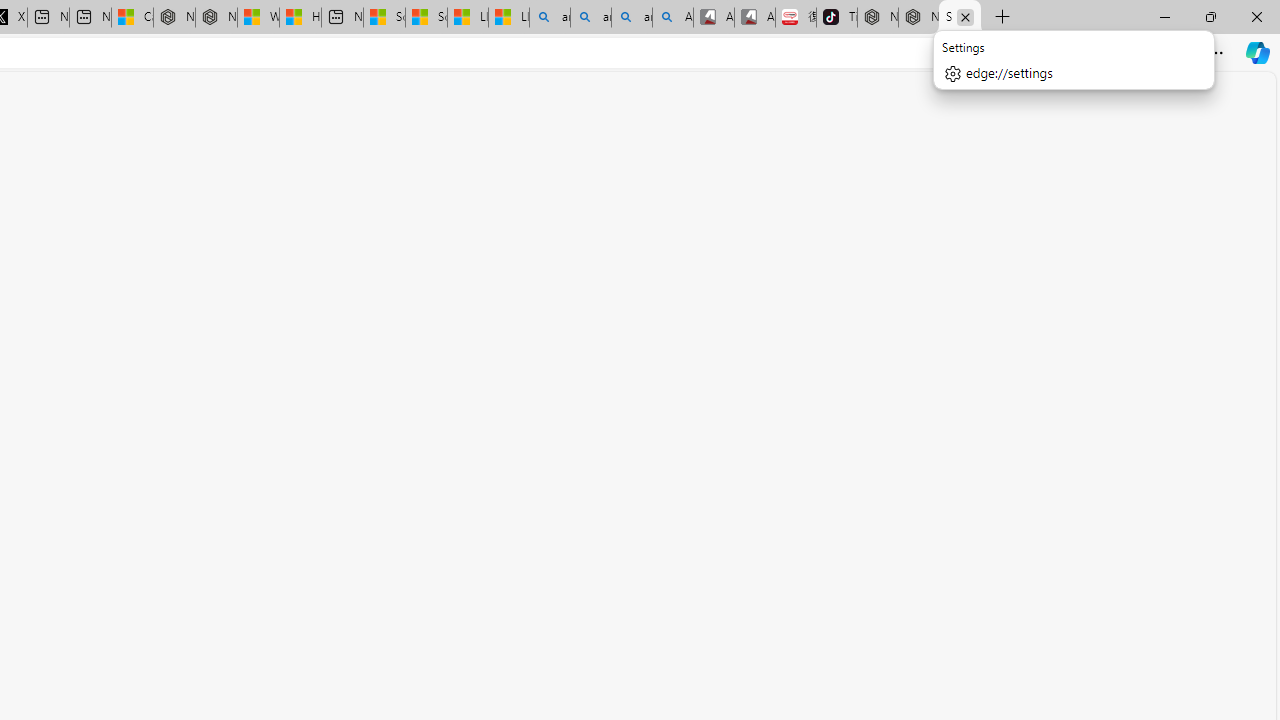 This screenshot has width=1280, height=720. What do you see at coordinates (878, 18) in the screenshot?
I see `Nordace - Best Sellers` at bounding box center [878, 18].